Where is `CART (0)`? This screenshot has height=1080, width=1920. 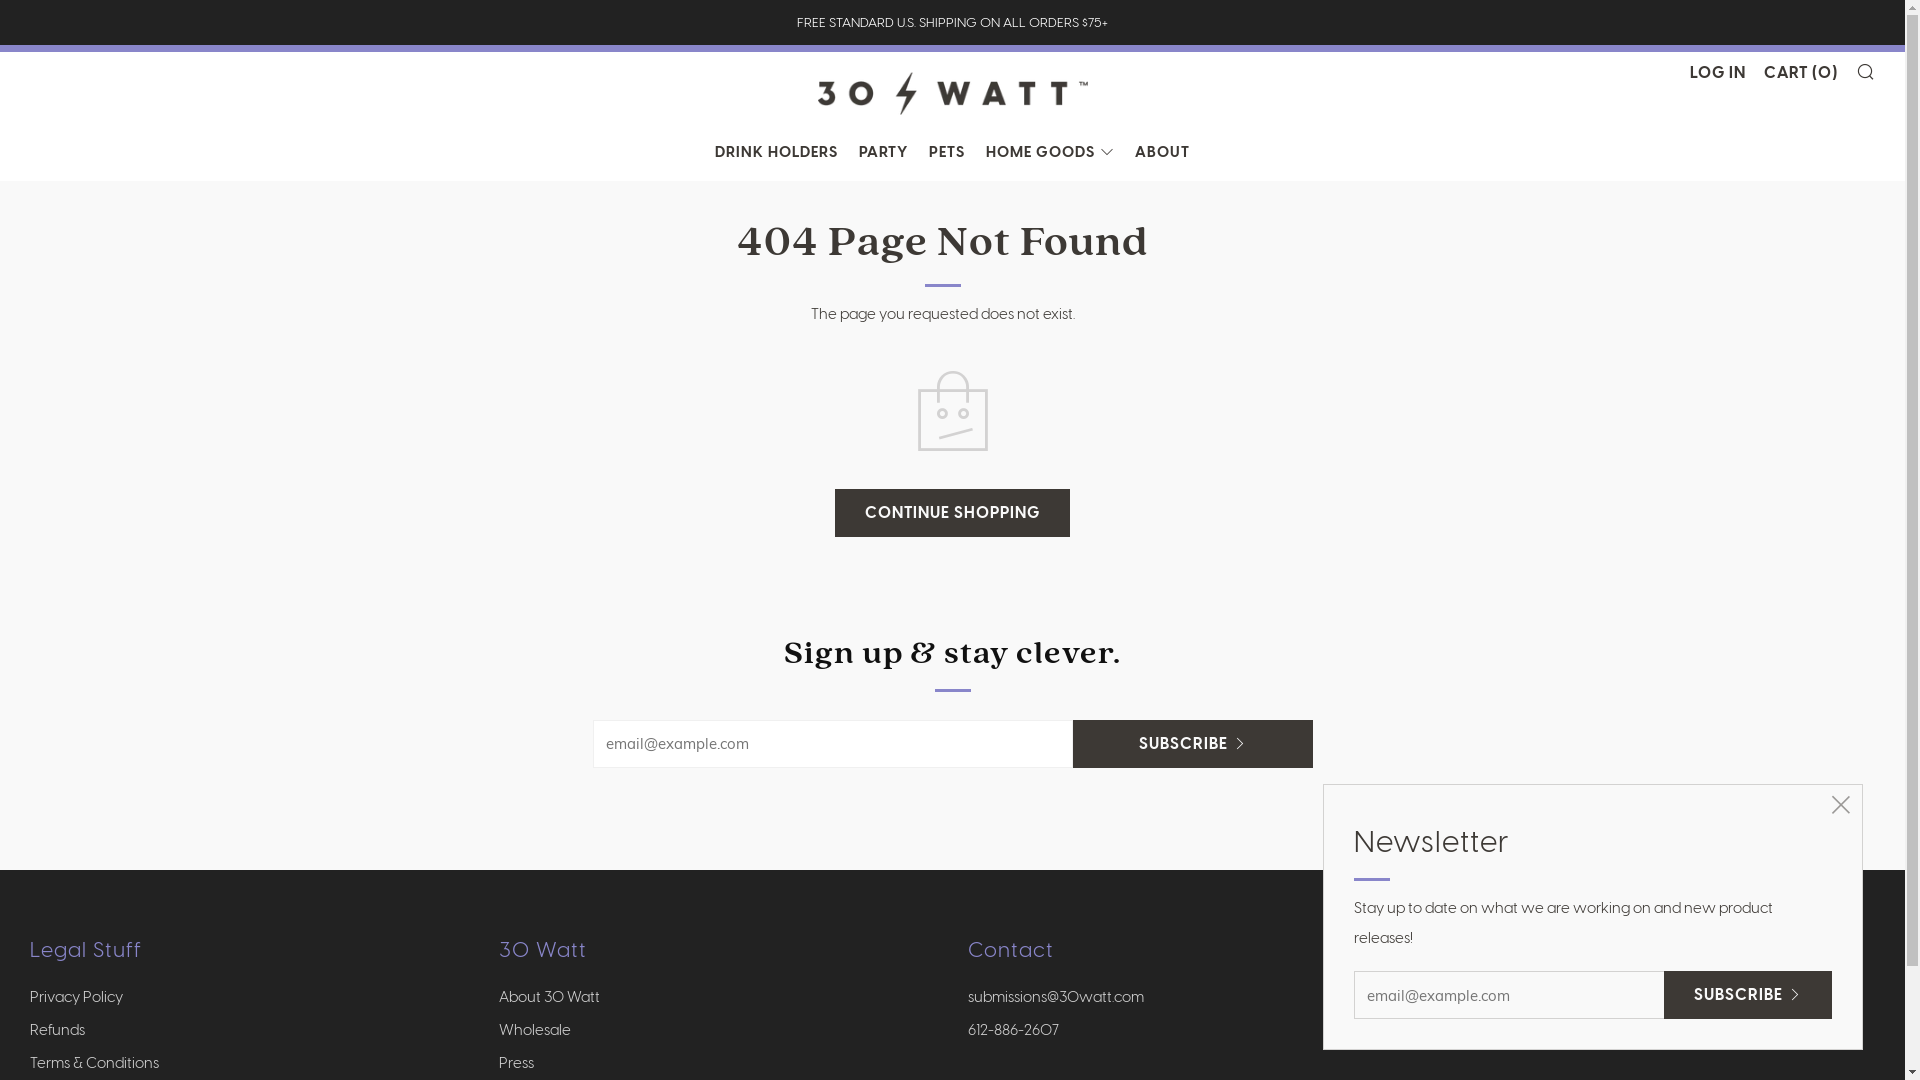
CART (0) is located at coordinates (1801, 73).